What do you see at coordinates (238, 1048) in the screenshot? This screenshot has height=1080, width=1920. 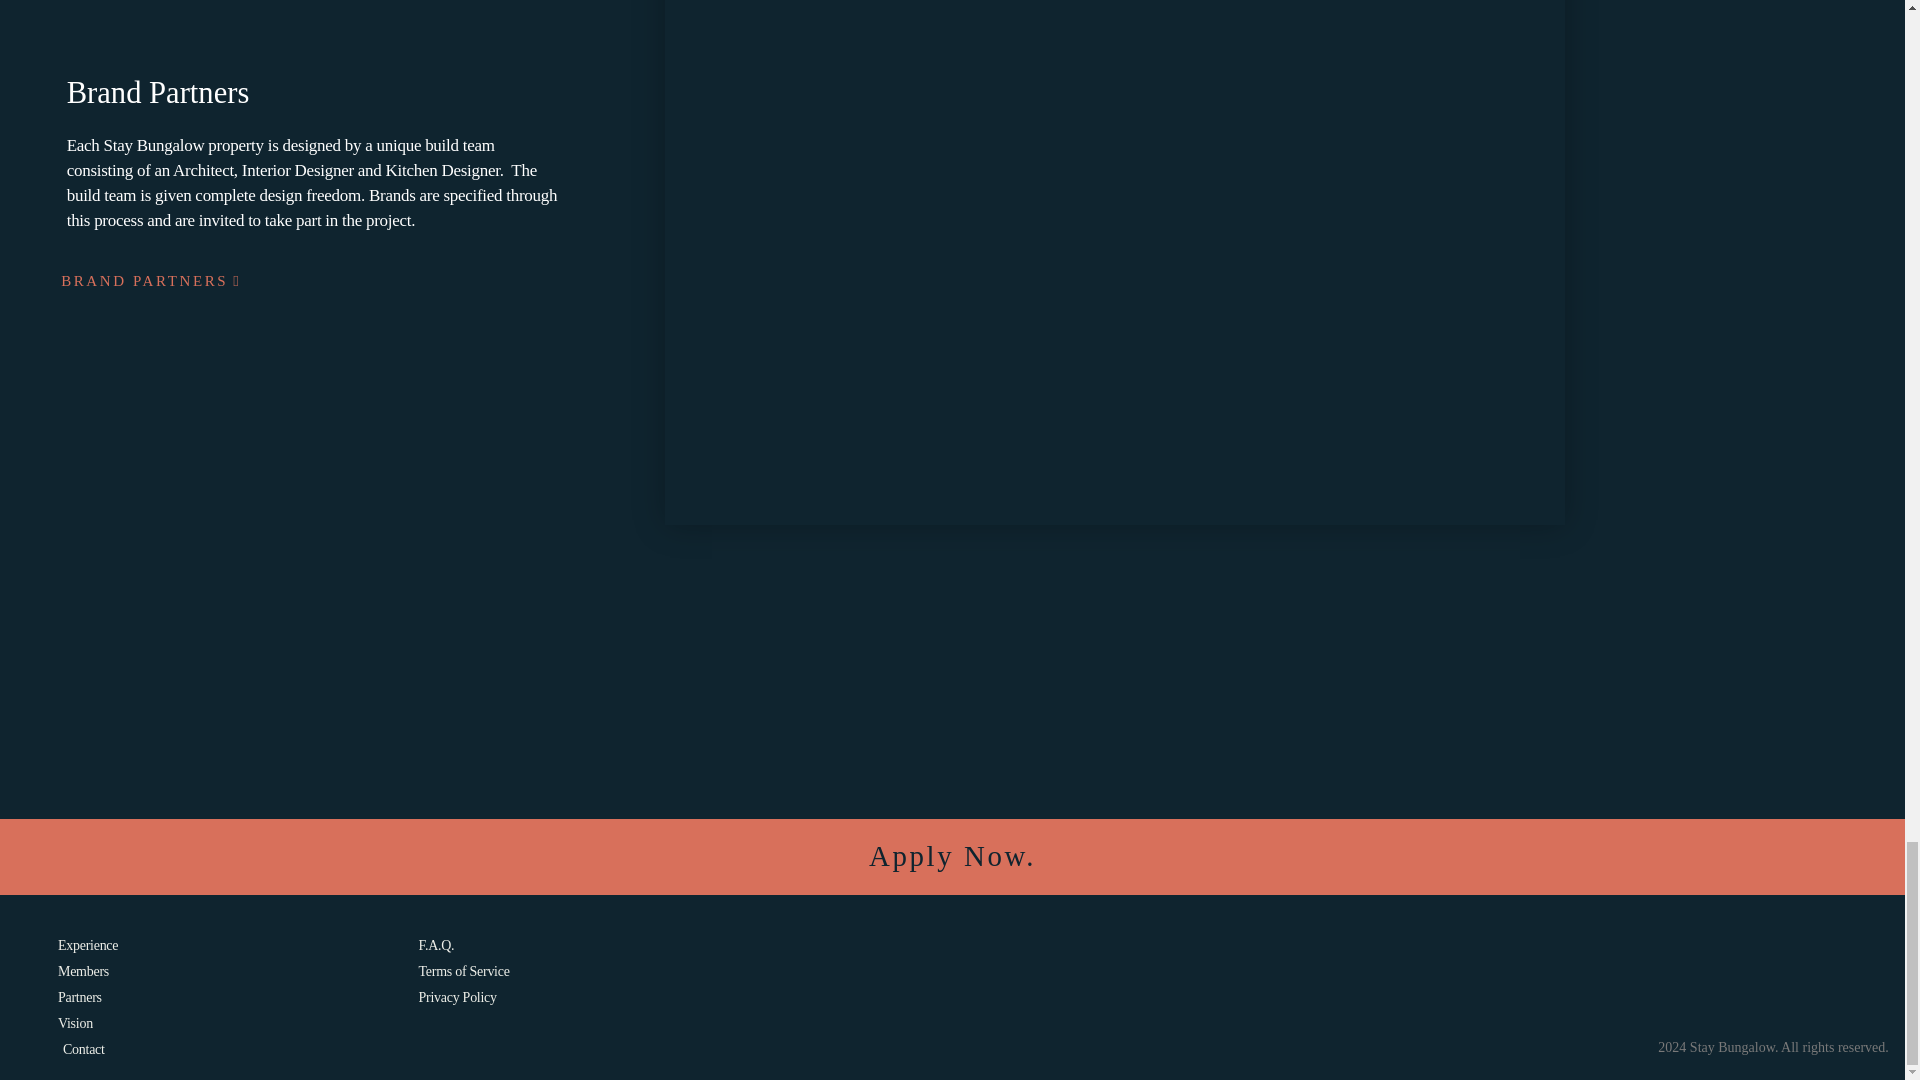 I see `Contact` at bounding box center [238, 1048].